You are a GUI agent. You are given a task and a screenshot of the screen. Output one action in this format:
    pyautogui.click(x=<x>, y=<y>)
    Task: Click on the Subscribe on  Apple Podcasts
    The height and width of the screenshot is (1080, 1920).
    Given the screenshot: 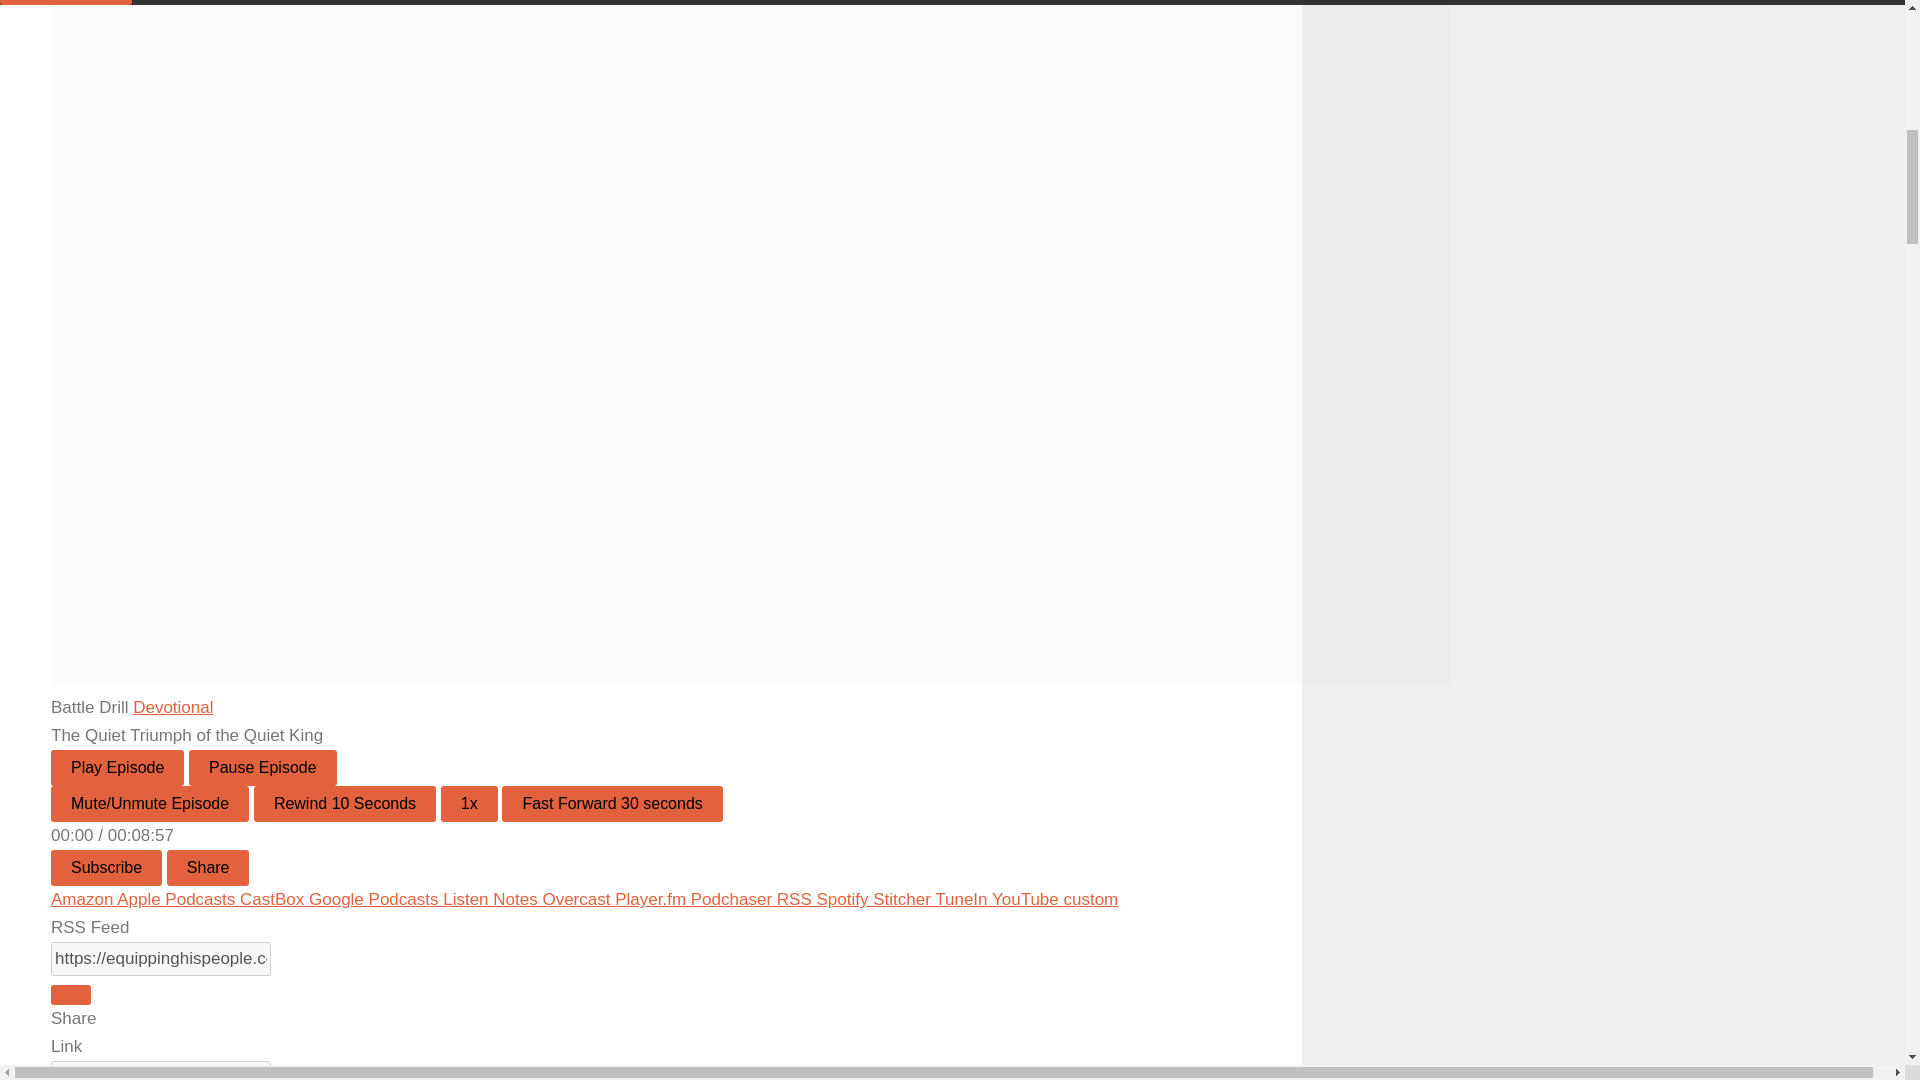 What is the action you would take?
    pyautogui.click(x=178, y=899)
    